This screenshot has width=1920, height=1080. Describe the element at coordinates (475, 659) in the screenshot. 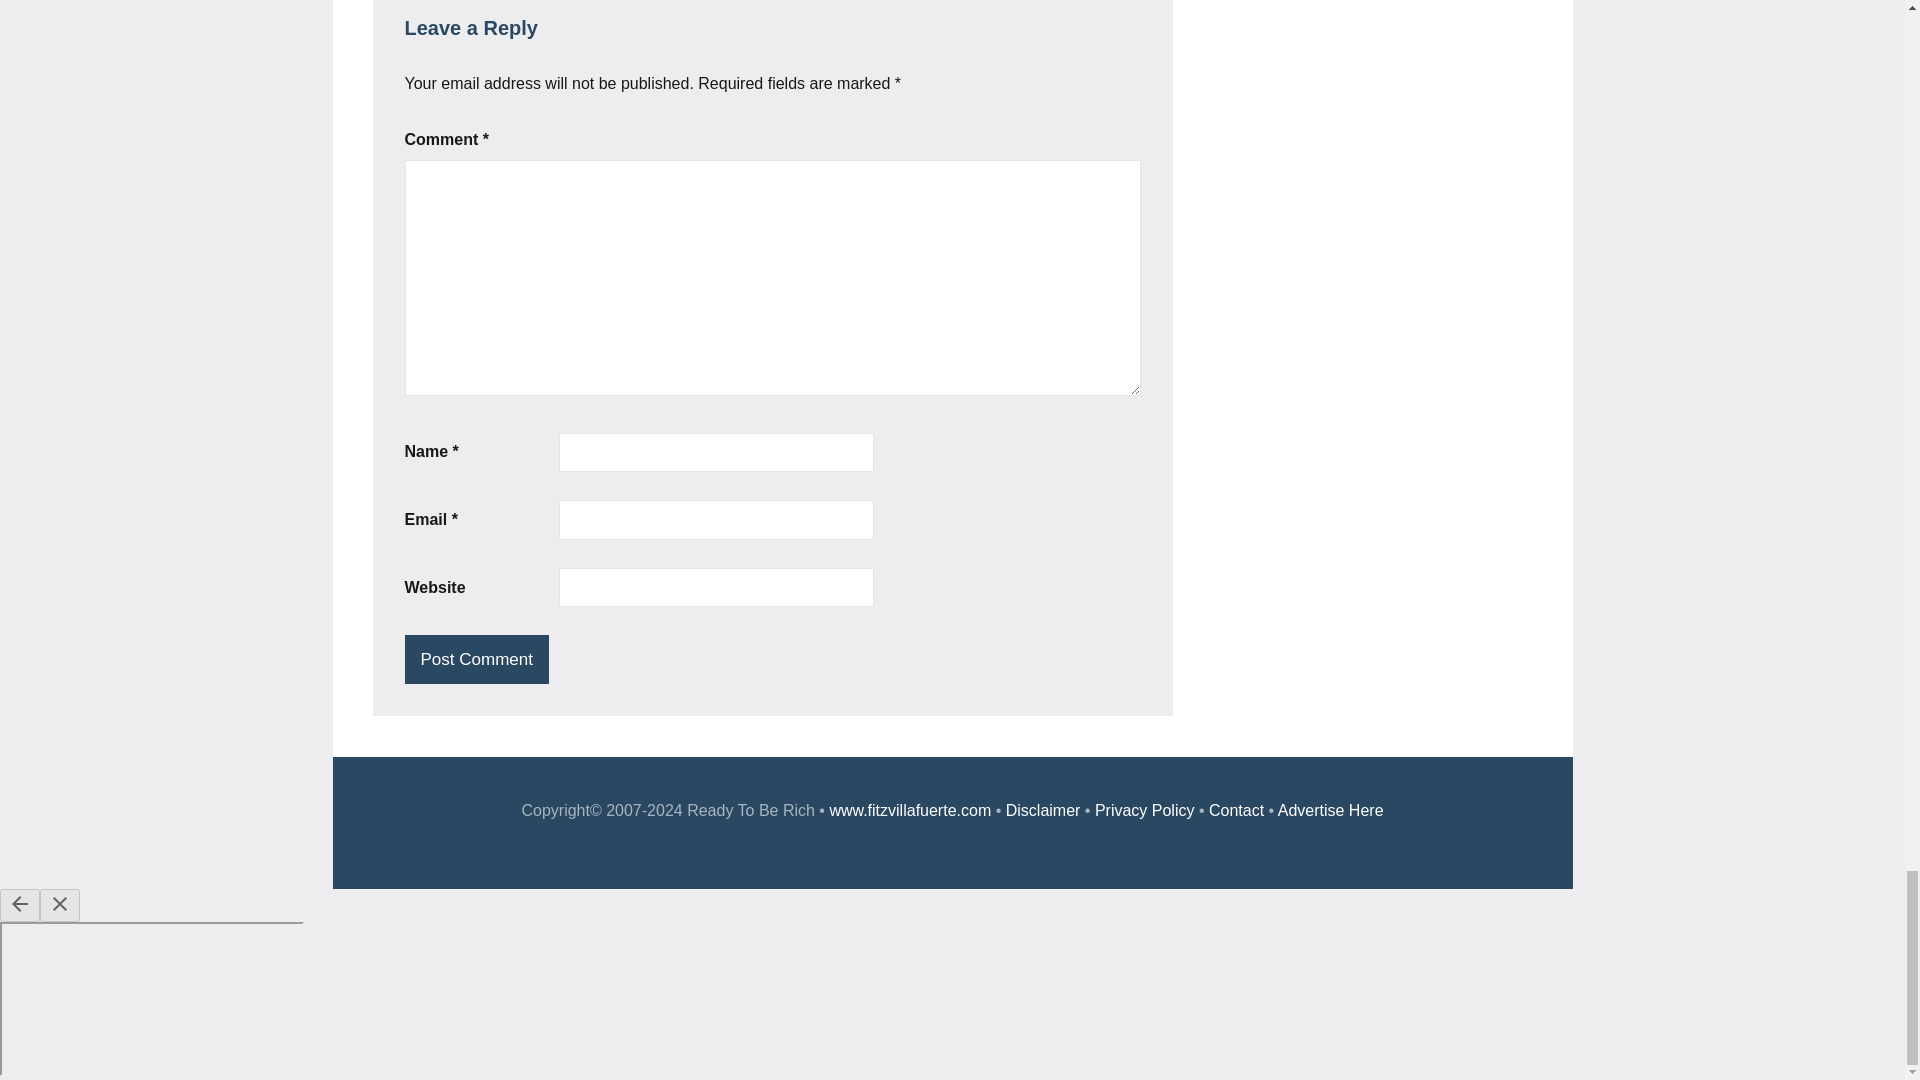

I see `Post Comment` at that location.